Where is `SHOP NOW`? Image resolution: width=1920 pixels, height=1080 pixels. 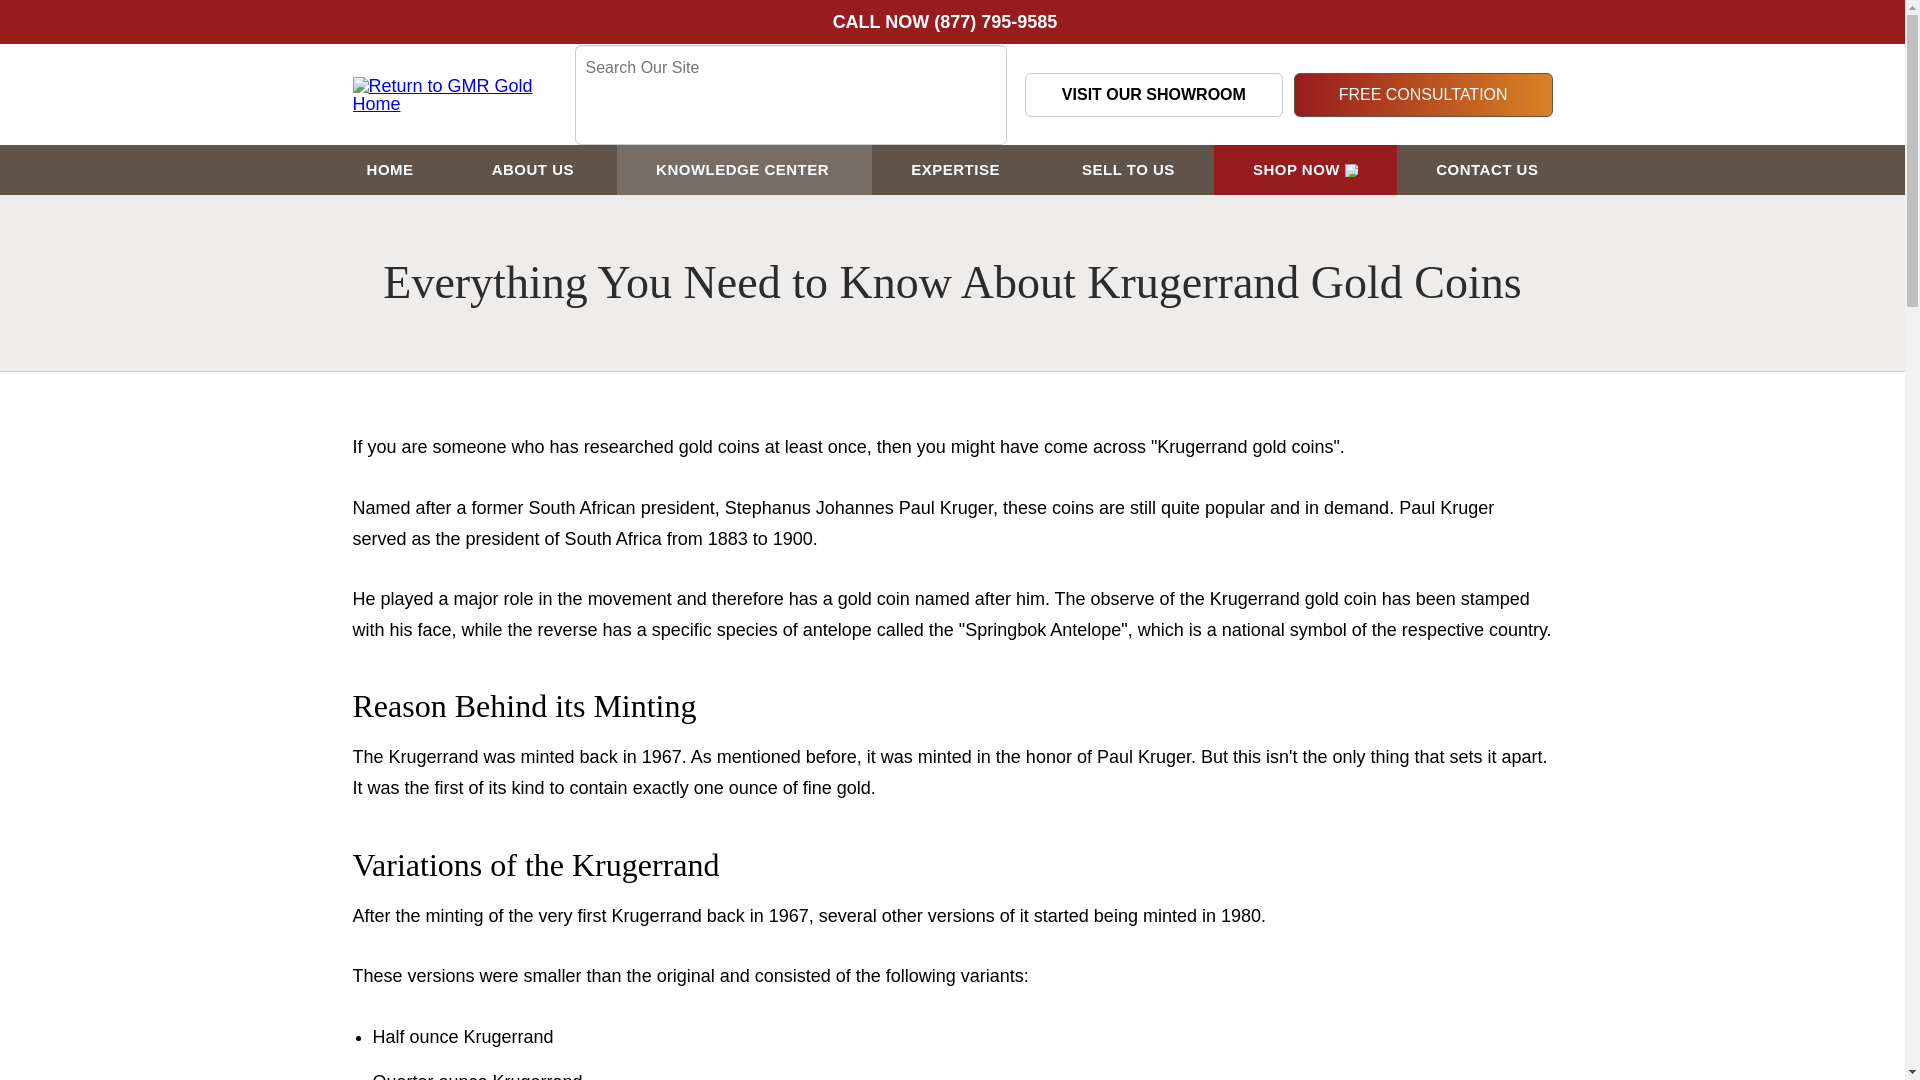 SHOP NOW is located at coordinates (1305, 170).